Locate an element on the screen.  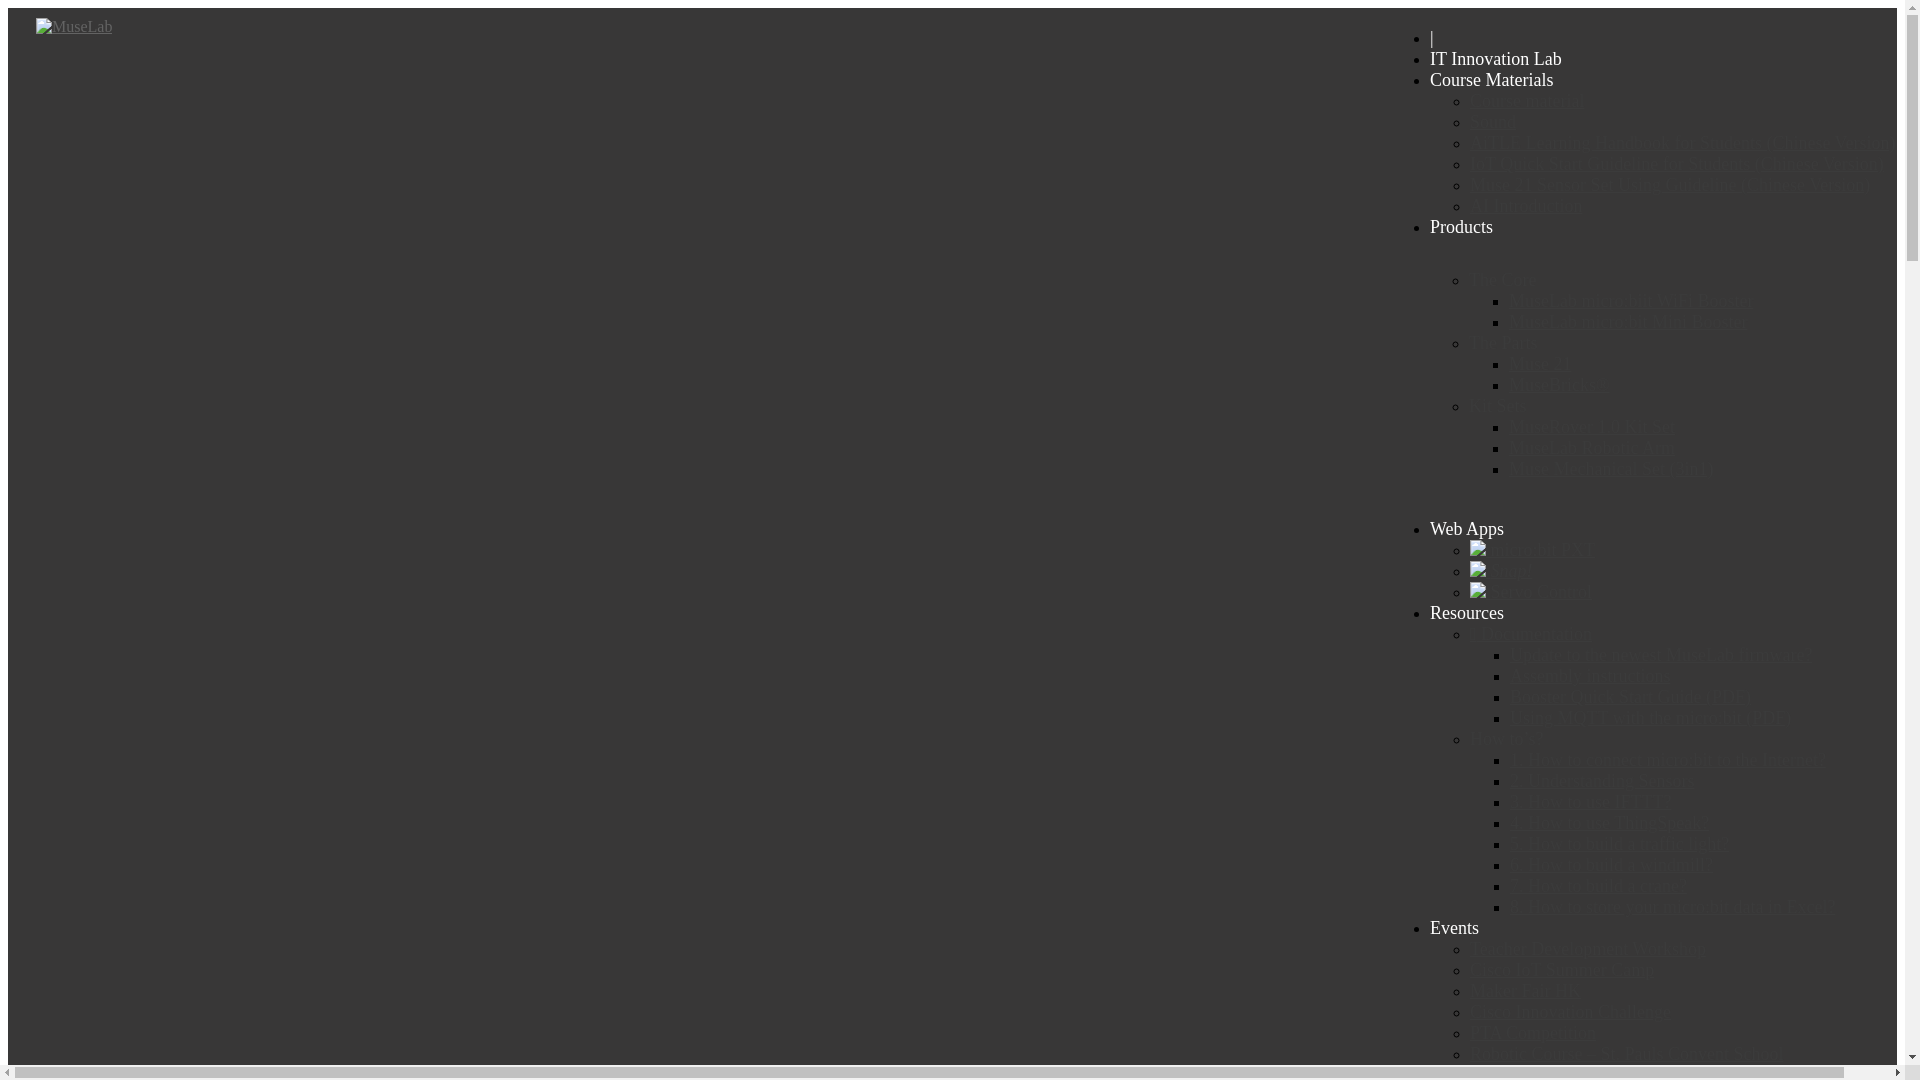
Update to the newest MuseLab firmware? is located at coordinates (1661, 655).